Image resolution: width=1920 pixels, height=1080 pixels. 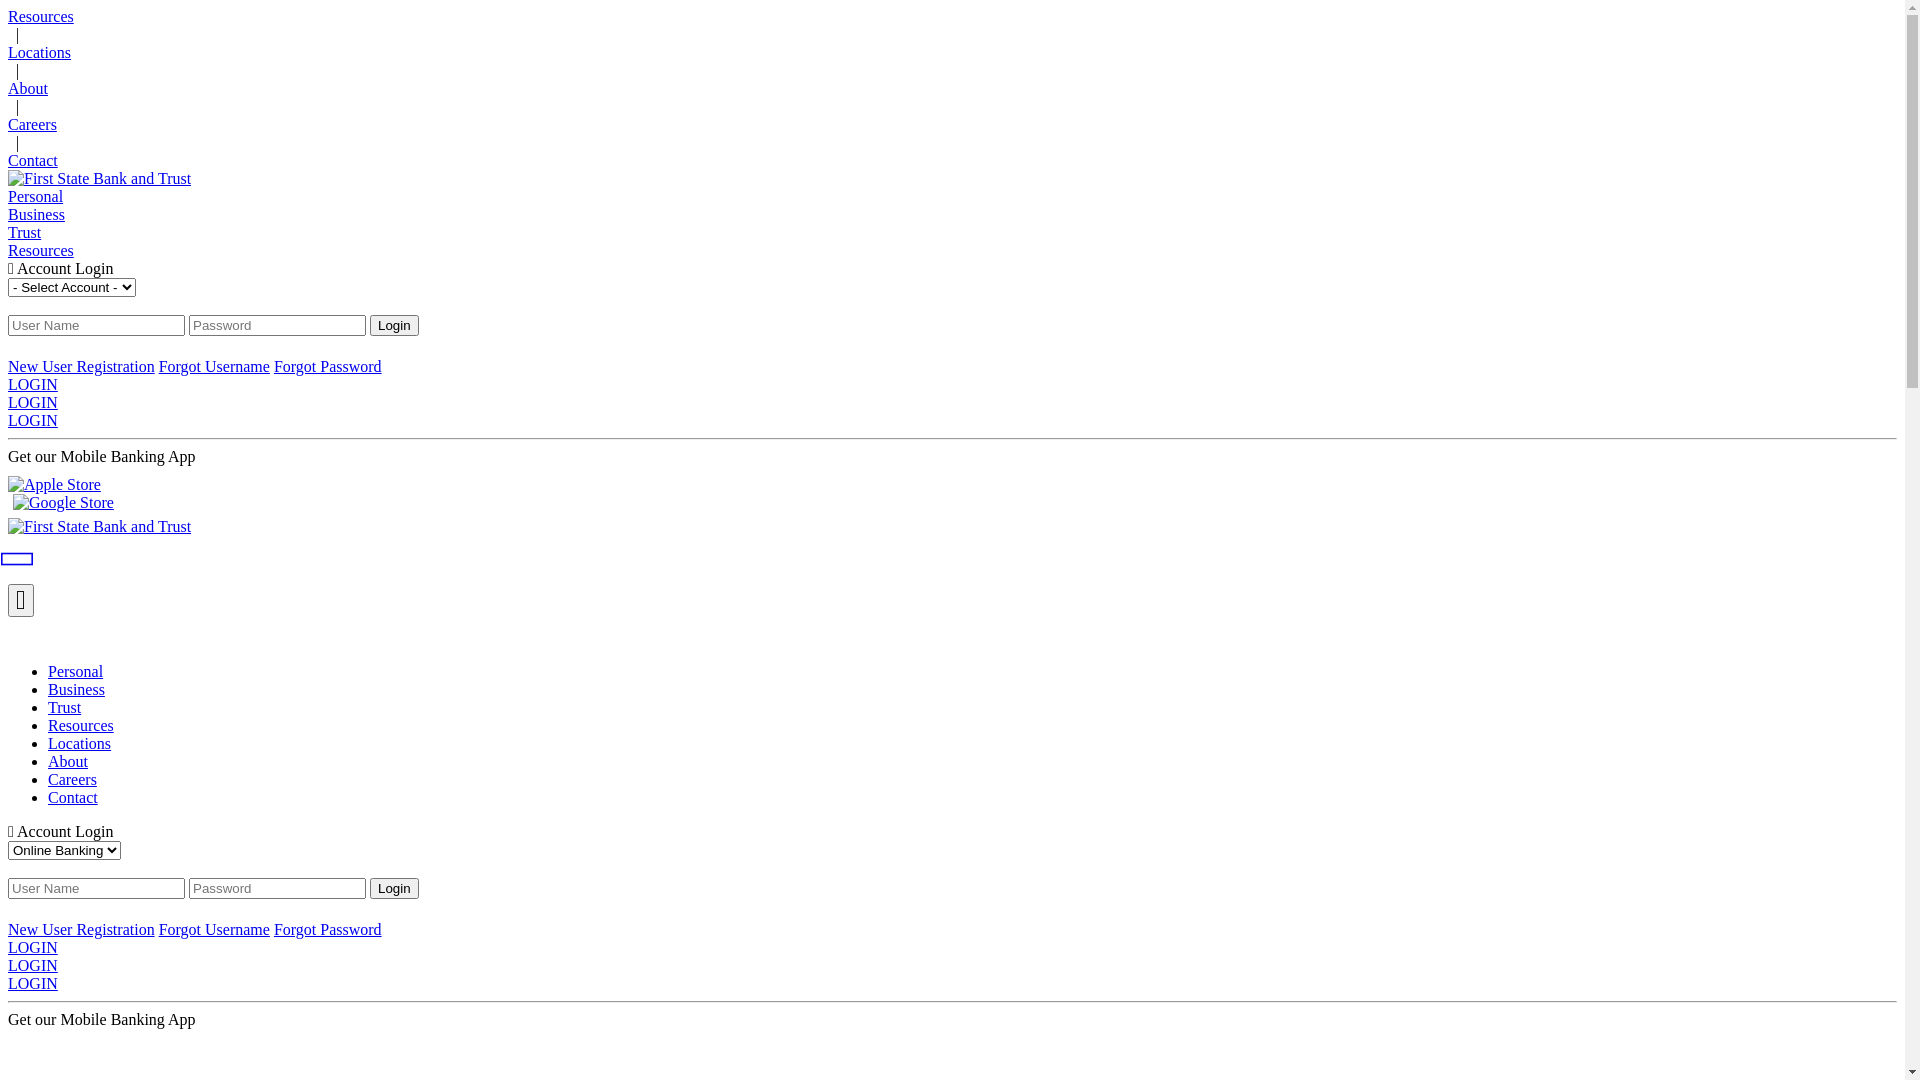 What do you see at coordinates (952, 966) in the screenshot?
I see `LOGIN` at bounding box center [952, 966].